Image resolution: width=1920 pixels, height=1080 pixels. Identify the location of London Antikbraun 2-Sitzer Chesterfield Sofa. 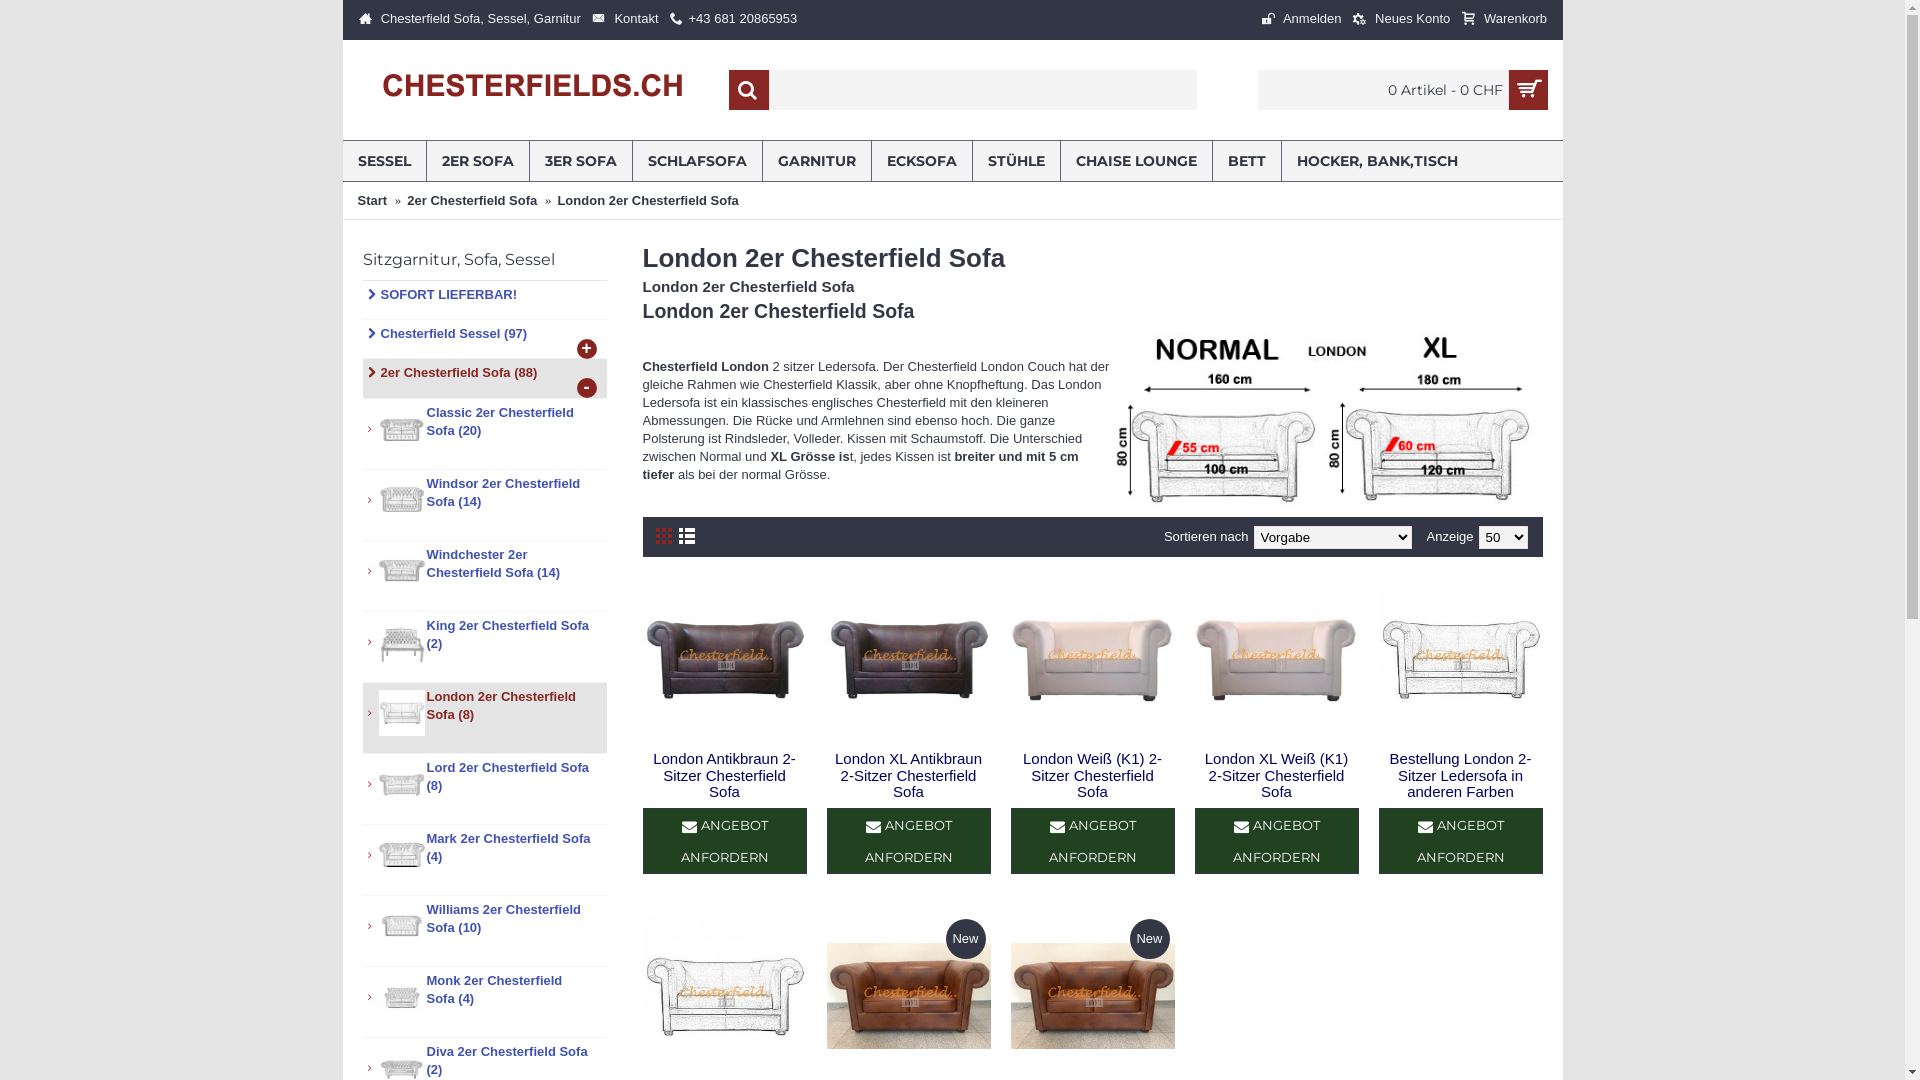
(724, 659).